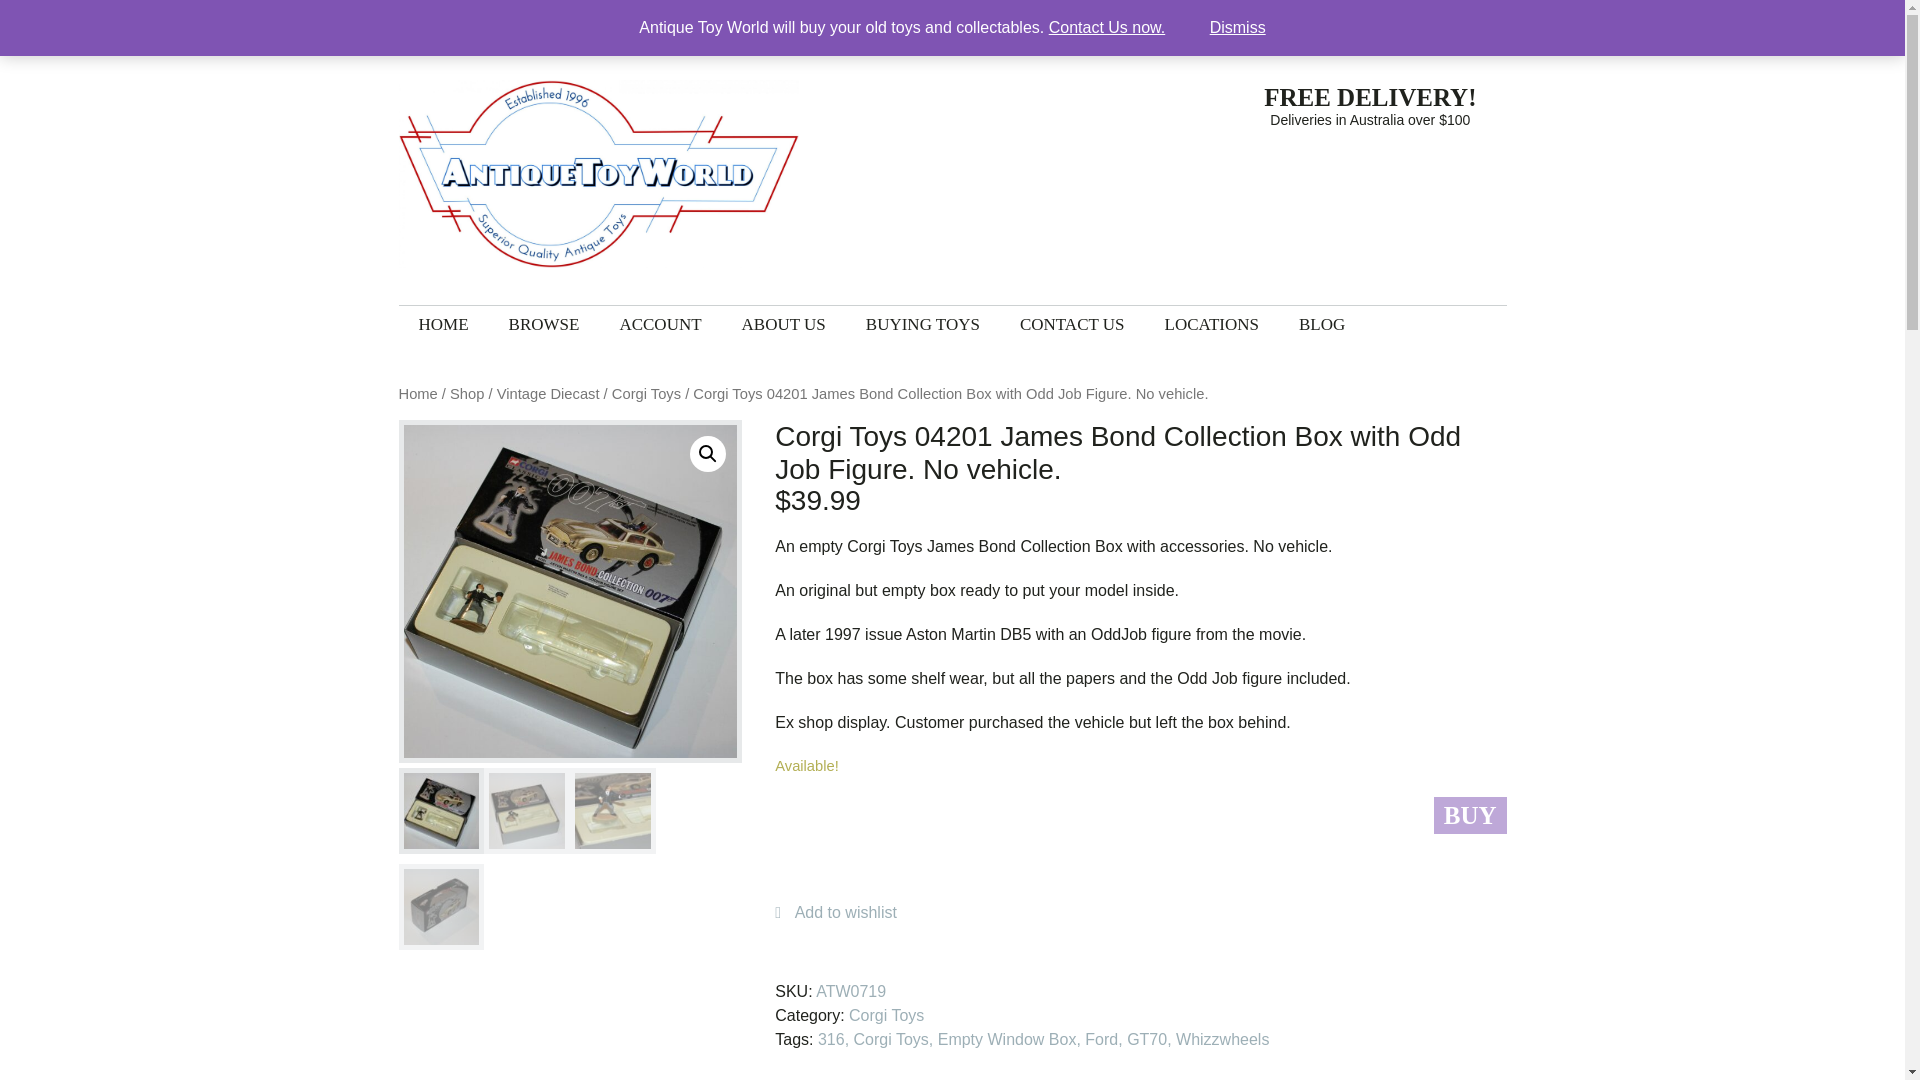 This screenshot has width=1920, height=1080. What do you see at coordinates (923, 324) in the screenshot?
I see `BUYING TOYS` at bounding box center [923, 324].